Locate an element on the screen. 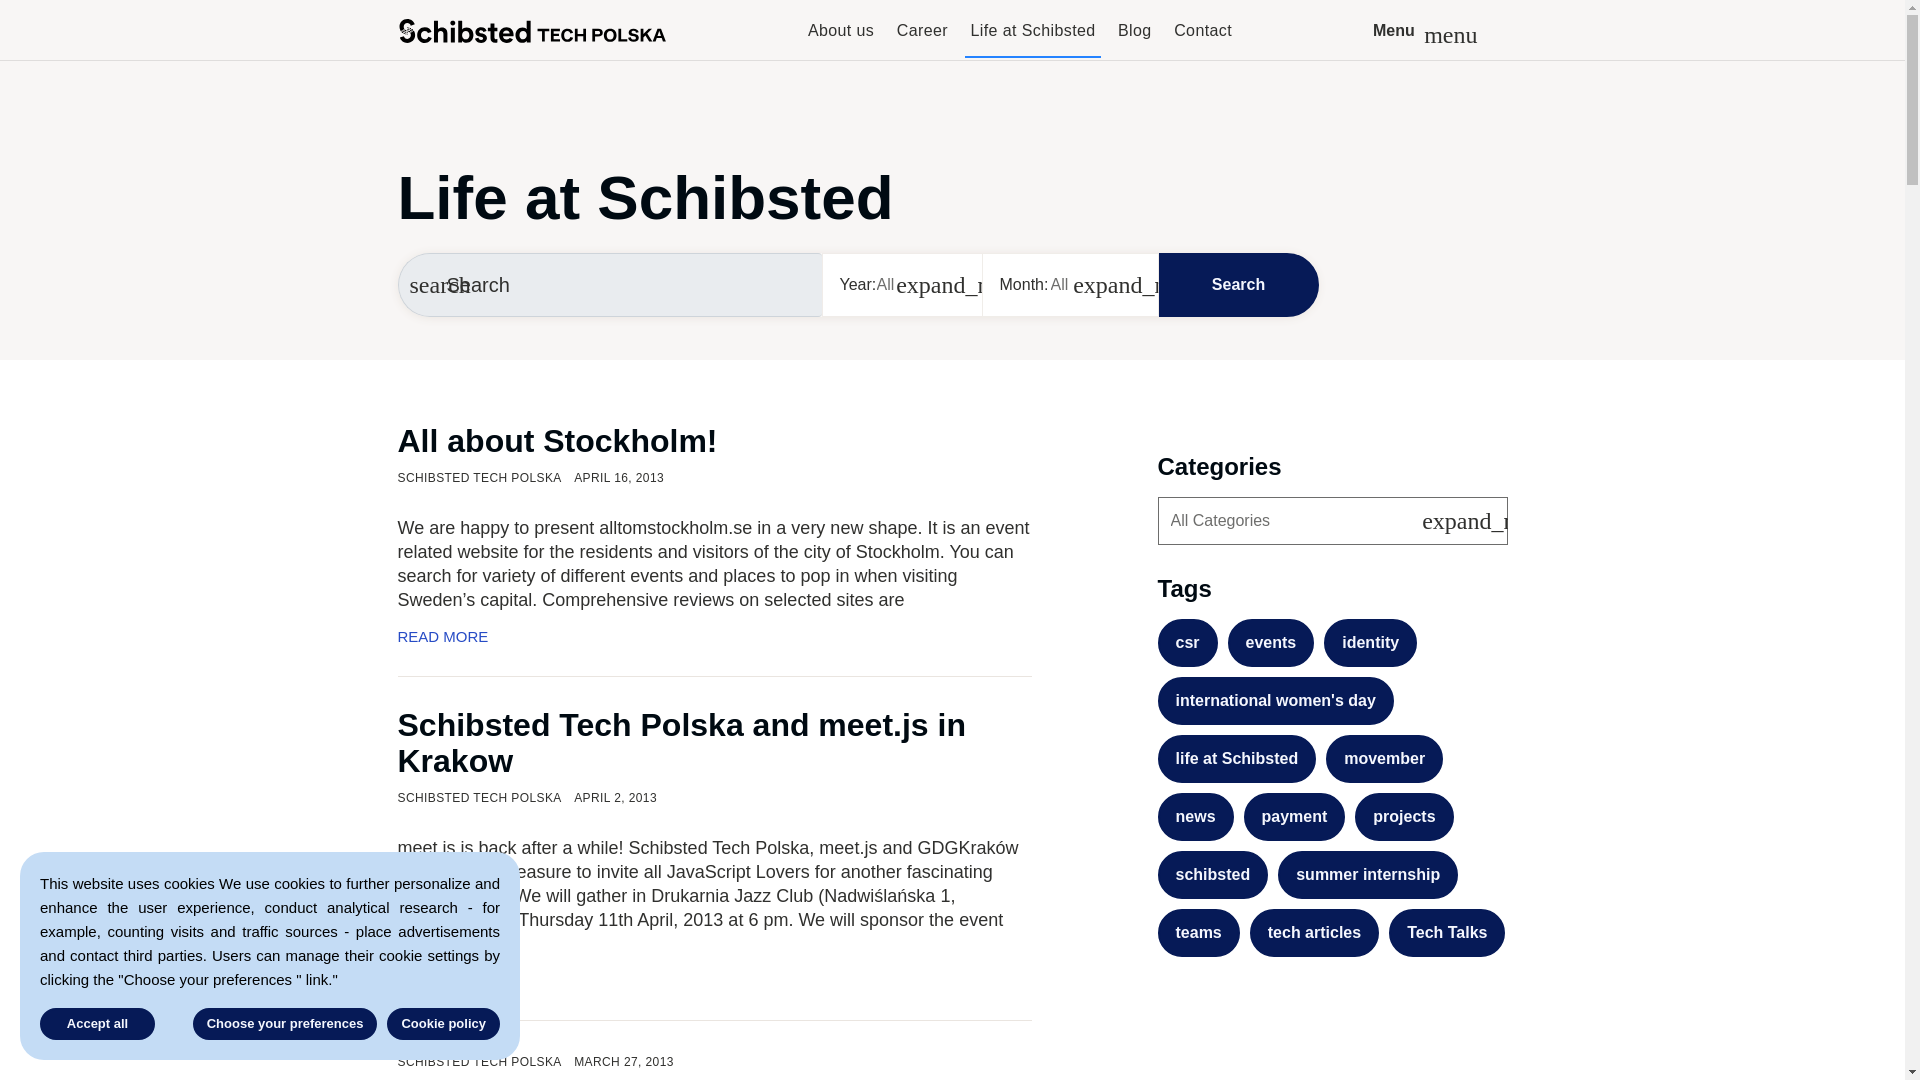 The width and height of the screenshot is (1920, 1080). Menu menu is located at coordinates (1422, 30).